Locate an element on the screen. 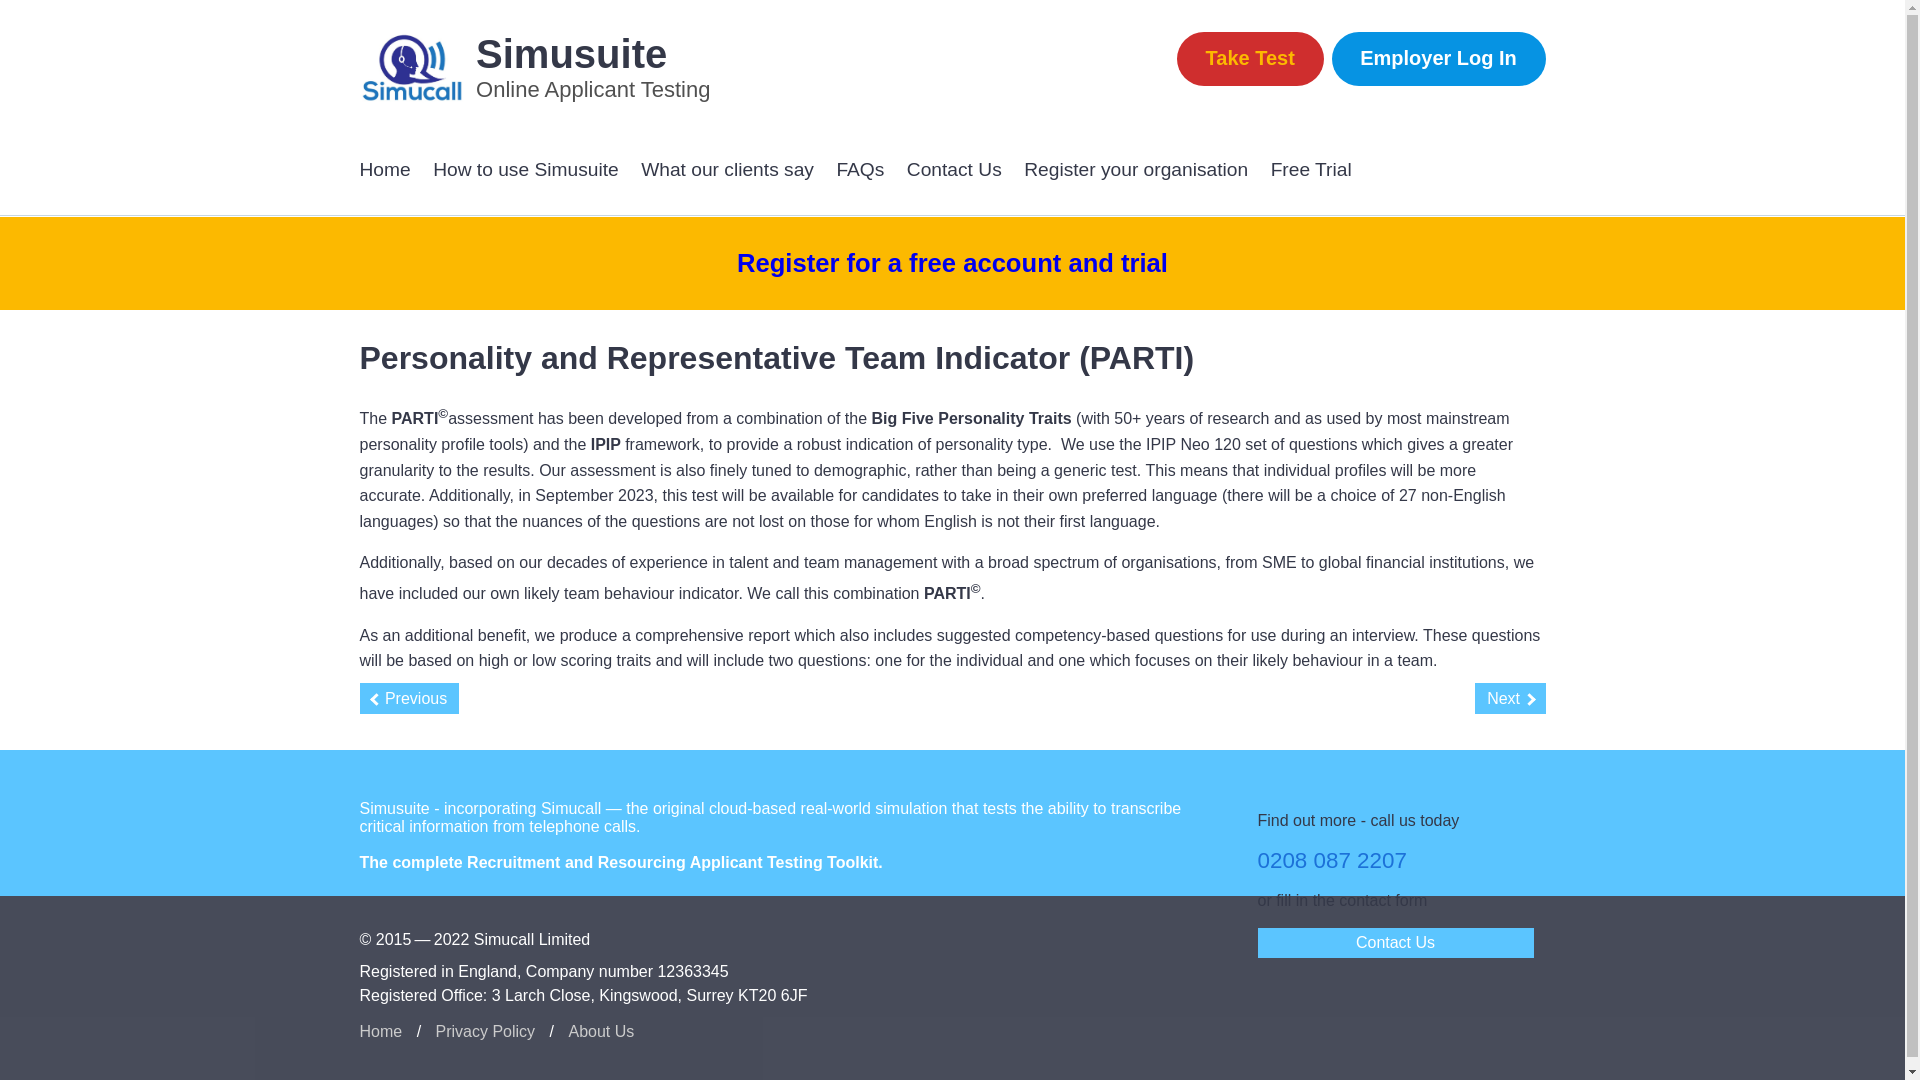 The height and width of the screenshot is (1080, 1920). Free Trial is located at coordinates (1311, 171).